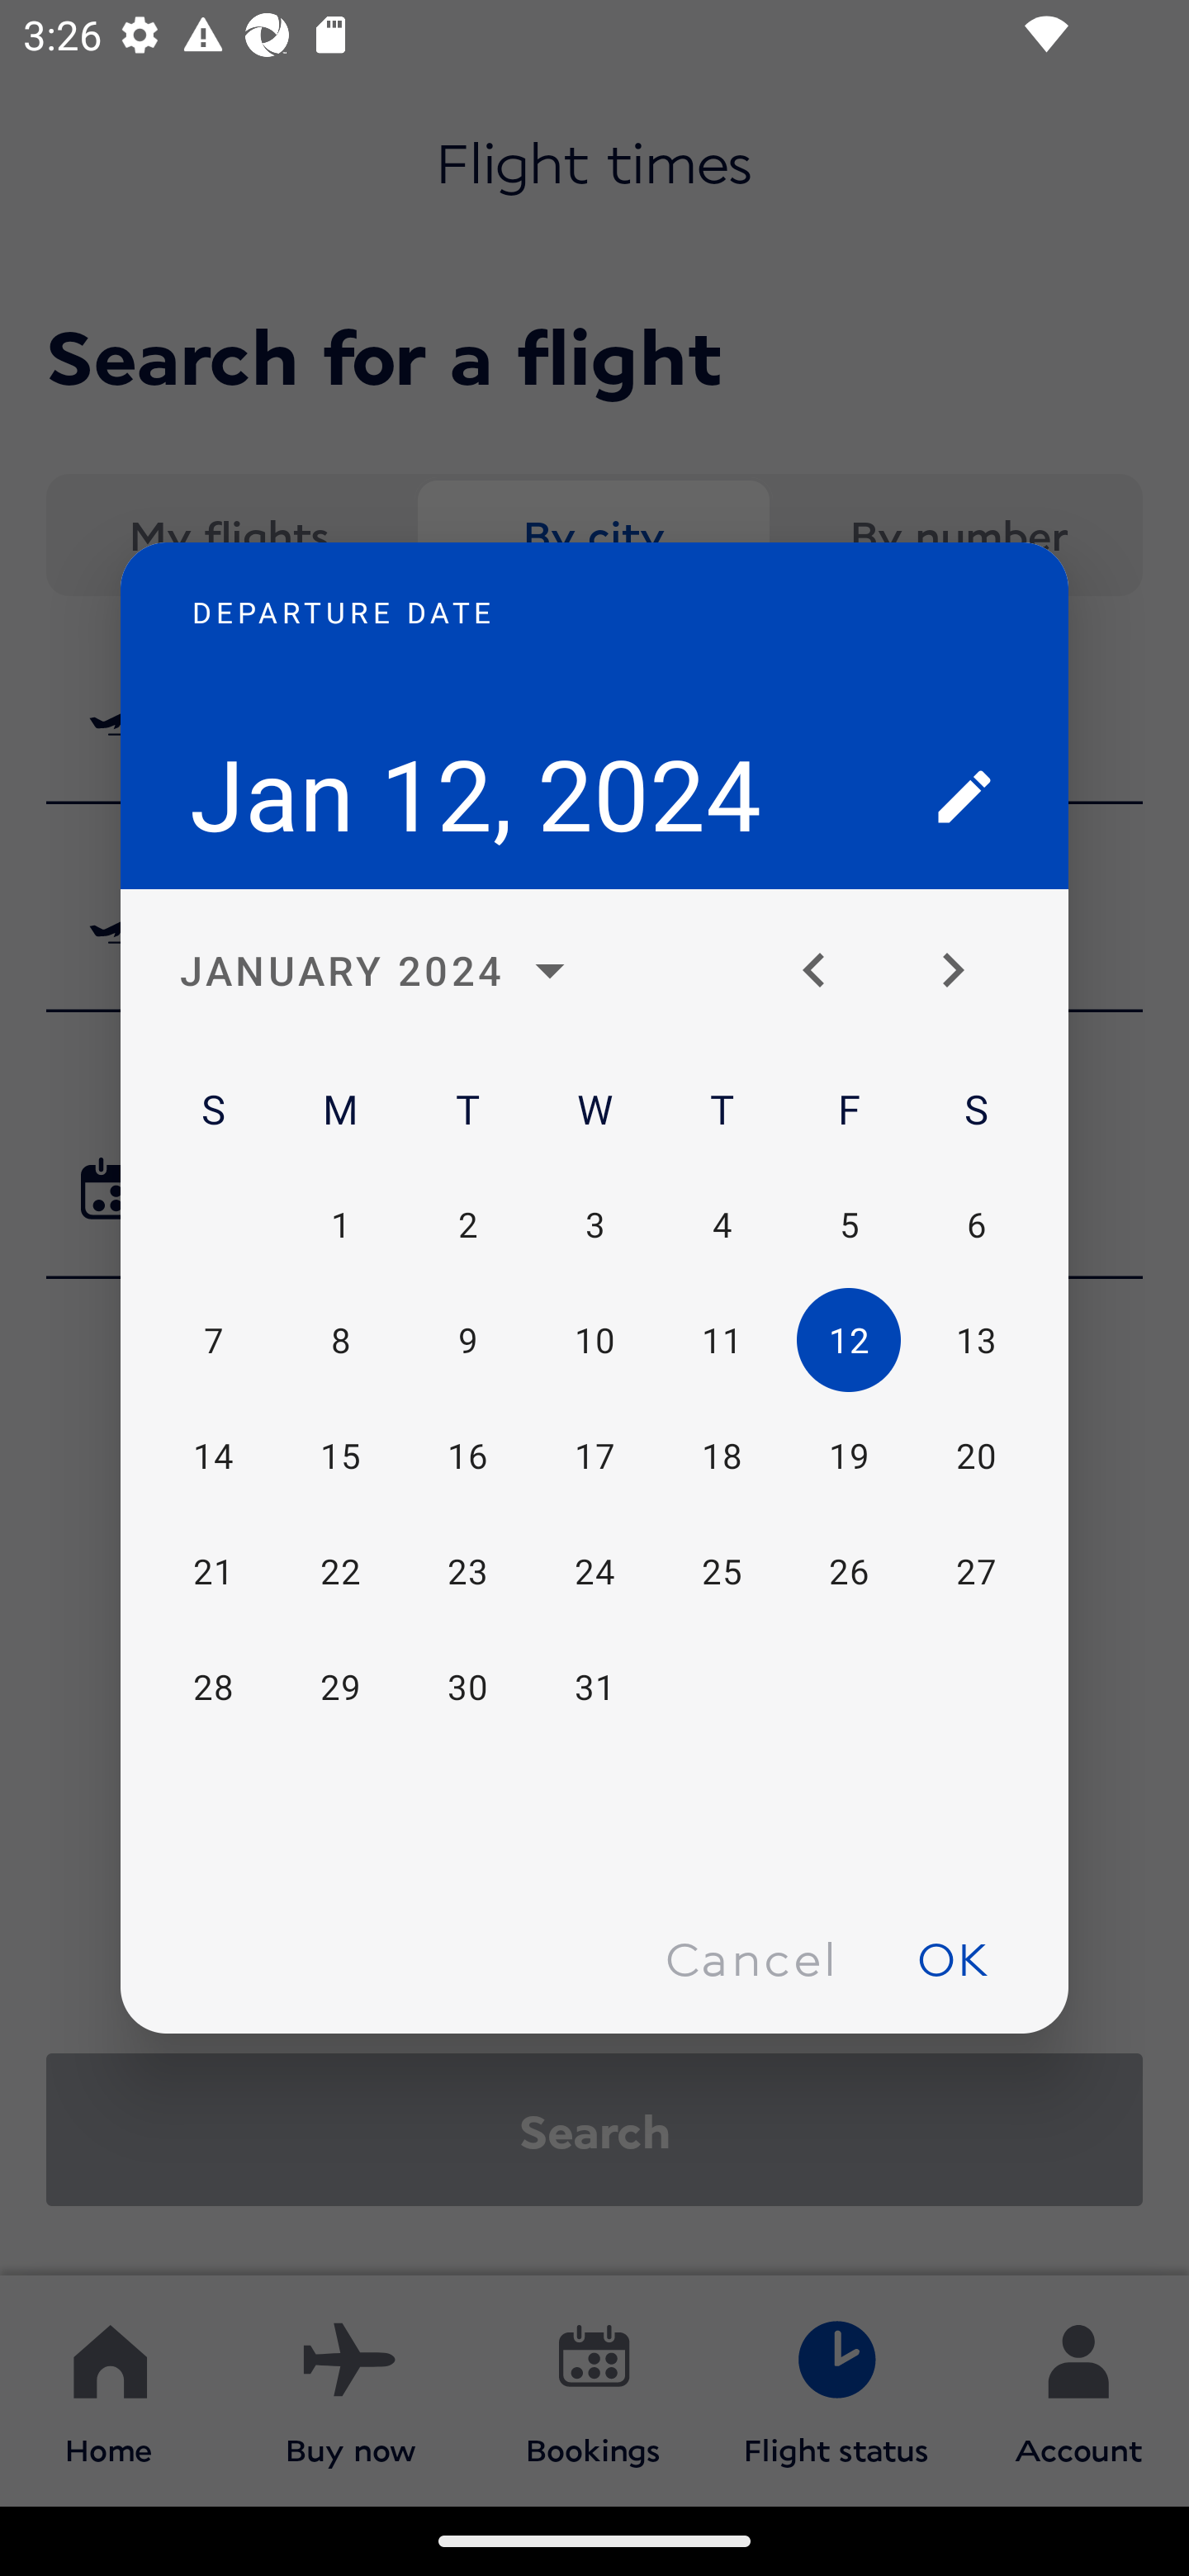 The width and height of the screenshot is (1189, 2576). Describe the element at coordinates (594, 1570) in the screenshot. I see `24 Wed, Jan 24` at that location.